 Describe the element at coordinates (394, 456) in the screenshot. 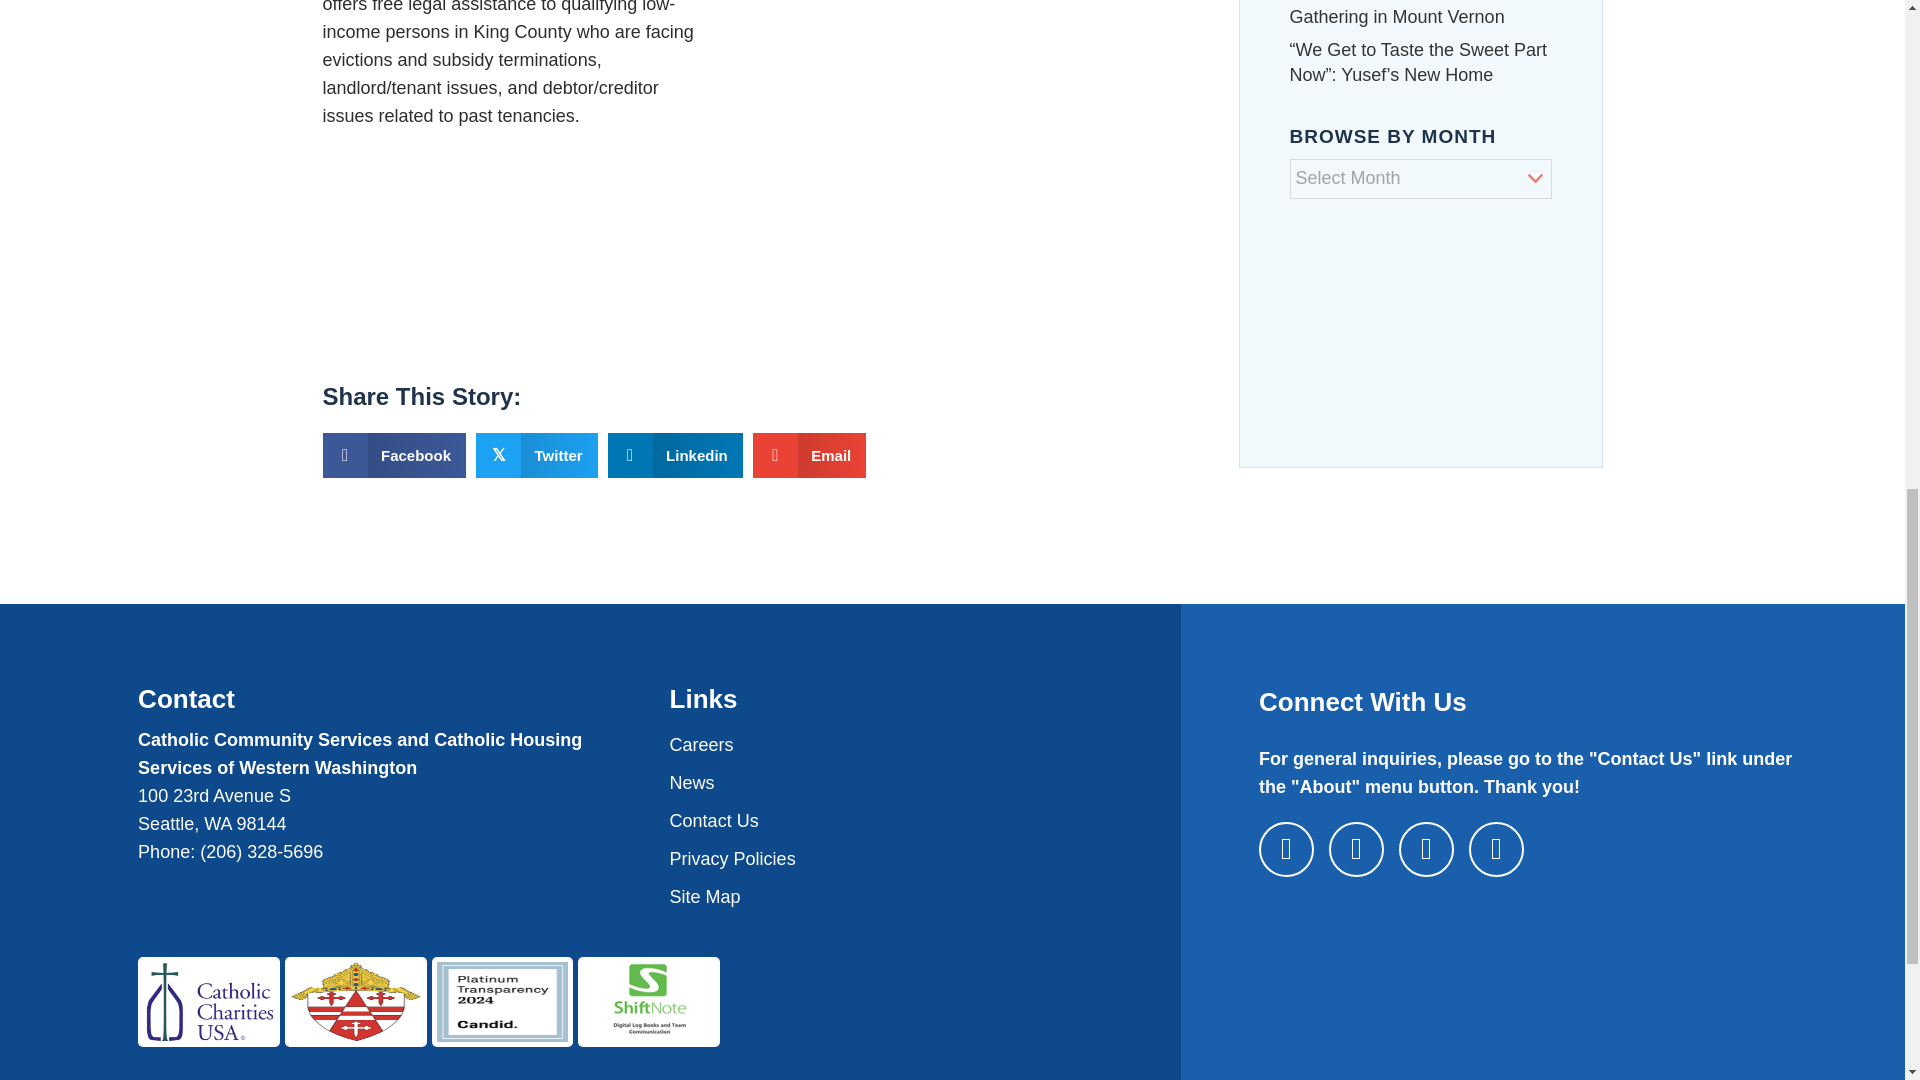

I see `Facebook` at that location.